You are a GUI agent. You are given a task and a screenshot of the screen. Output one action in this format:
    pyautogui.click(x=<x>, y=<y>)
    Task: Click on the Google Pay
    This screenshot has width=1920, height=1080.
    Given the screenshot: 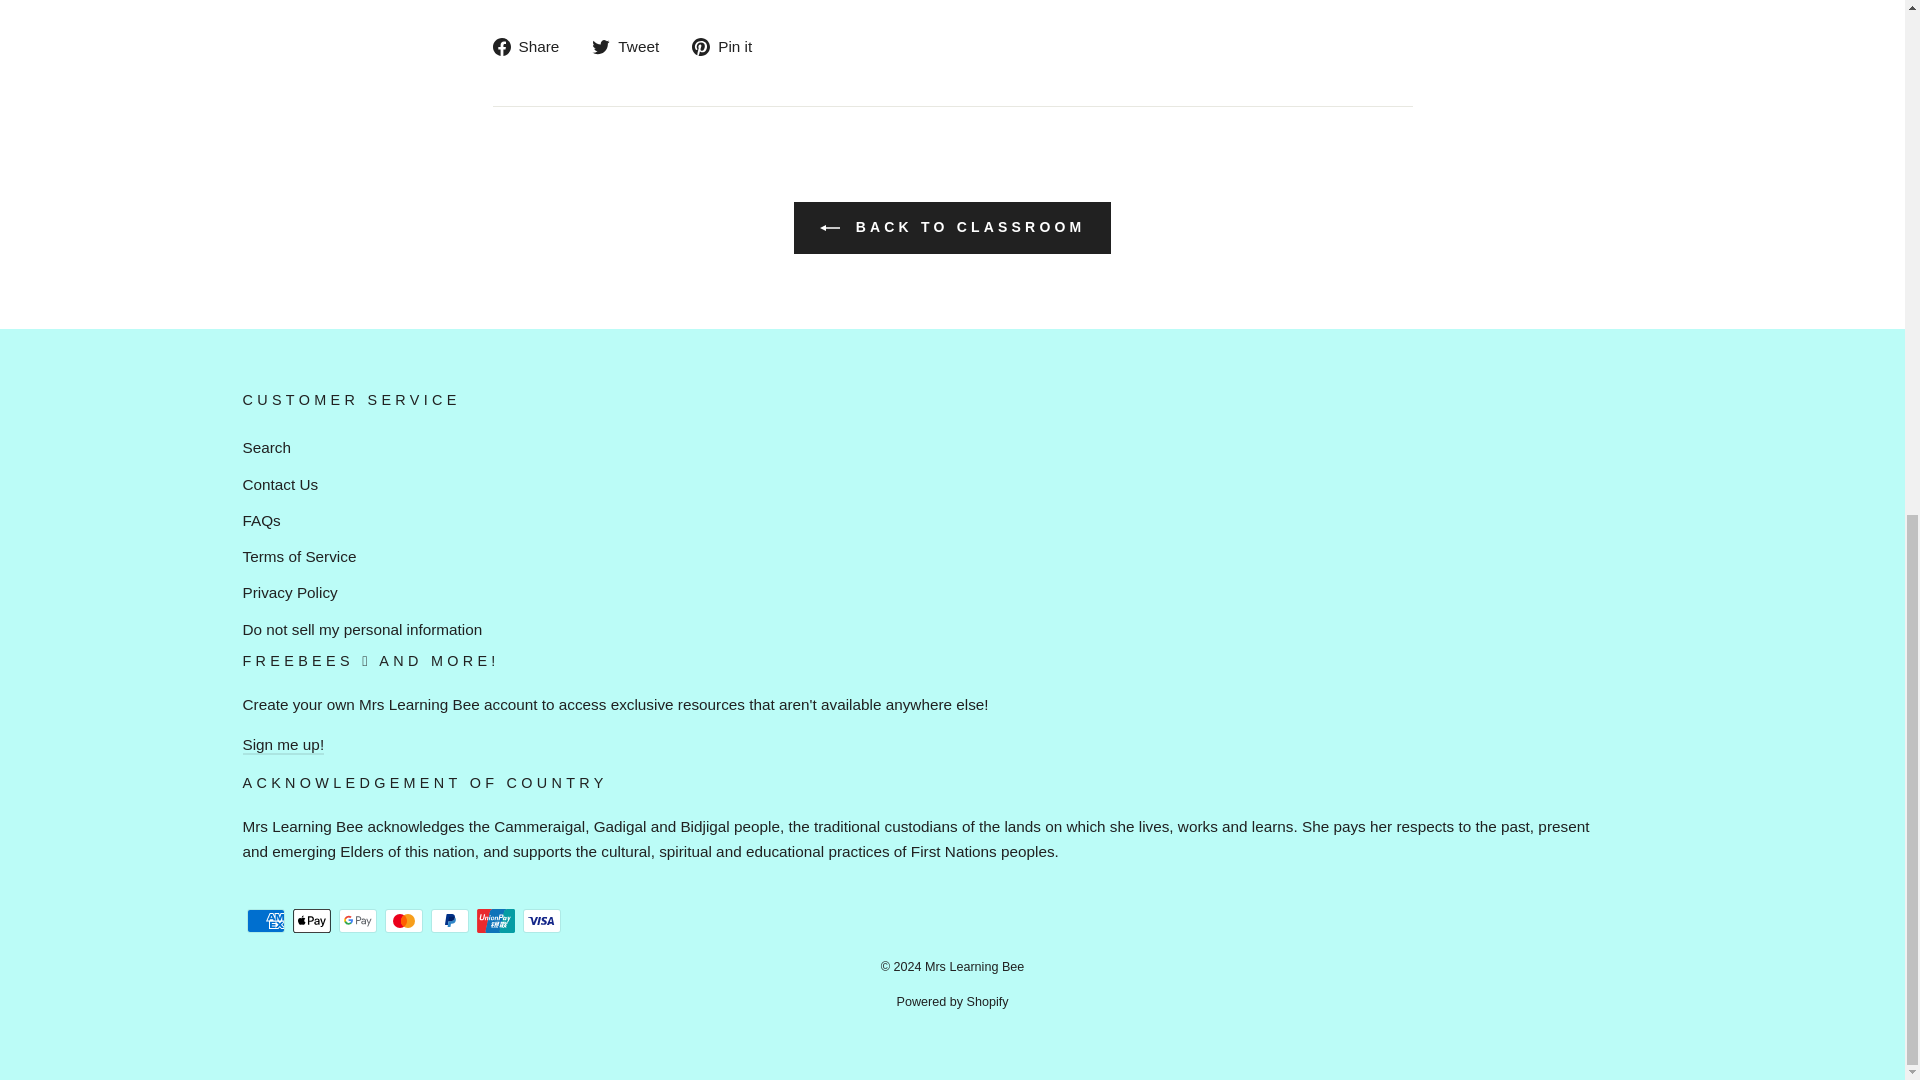 What is the action you would take?
    pyautogui.click(x=356, y=921)
    